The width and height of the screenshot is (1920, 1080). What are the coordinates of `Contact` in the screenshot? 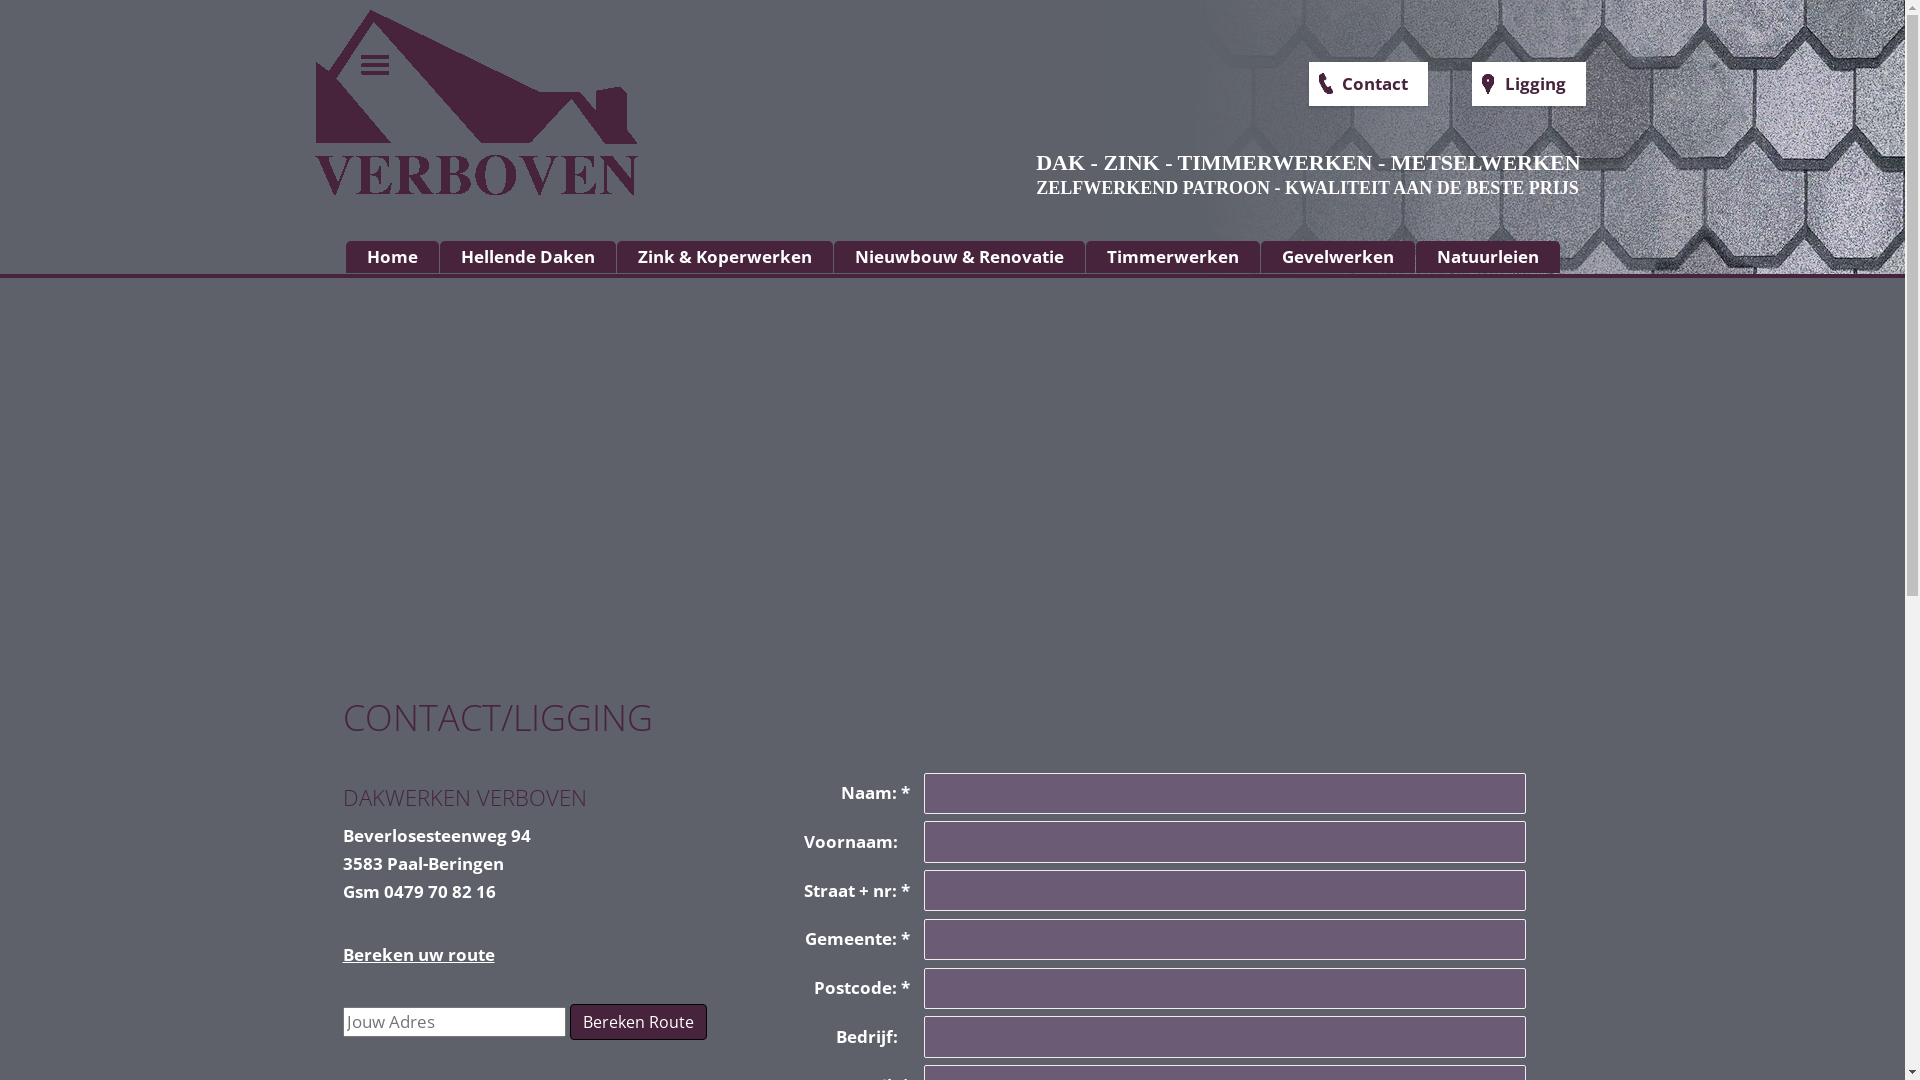 It's located at (1378, 84).